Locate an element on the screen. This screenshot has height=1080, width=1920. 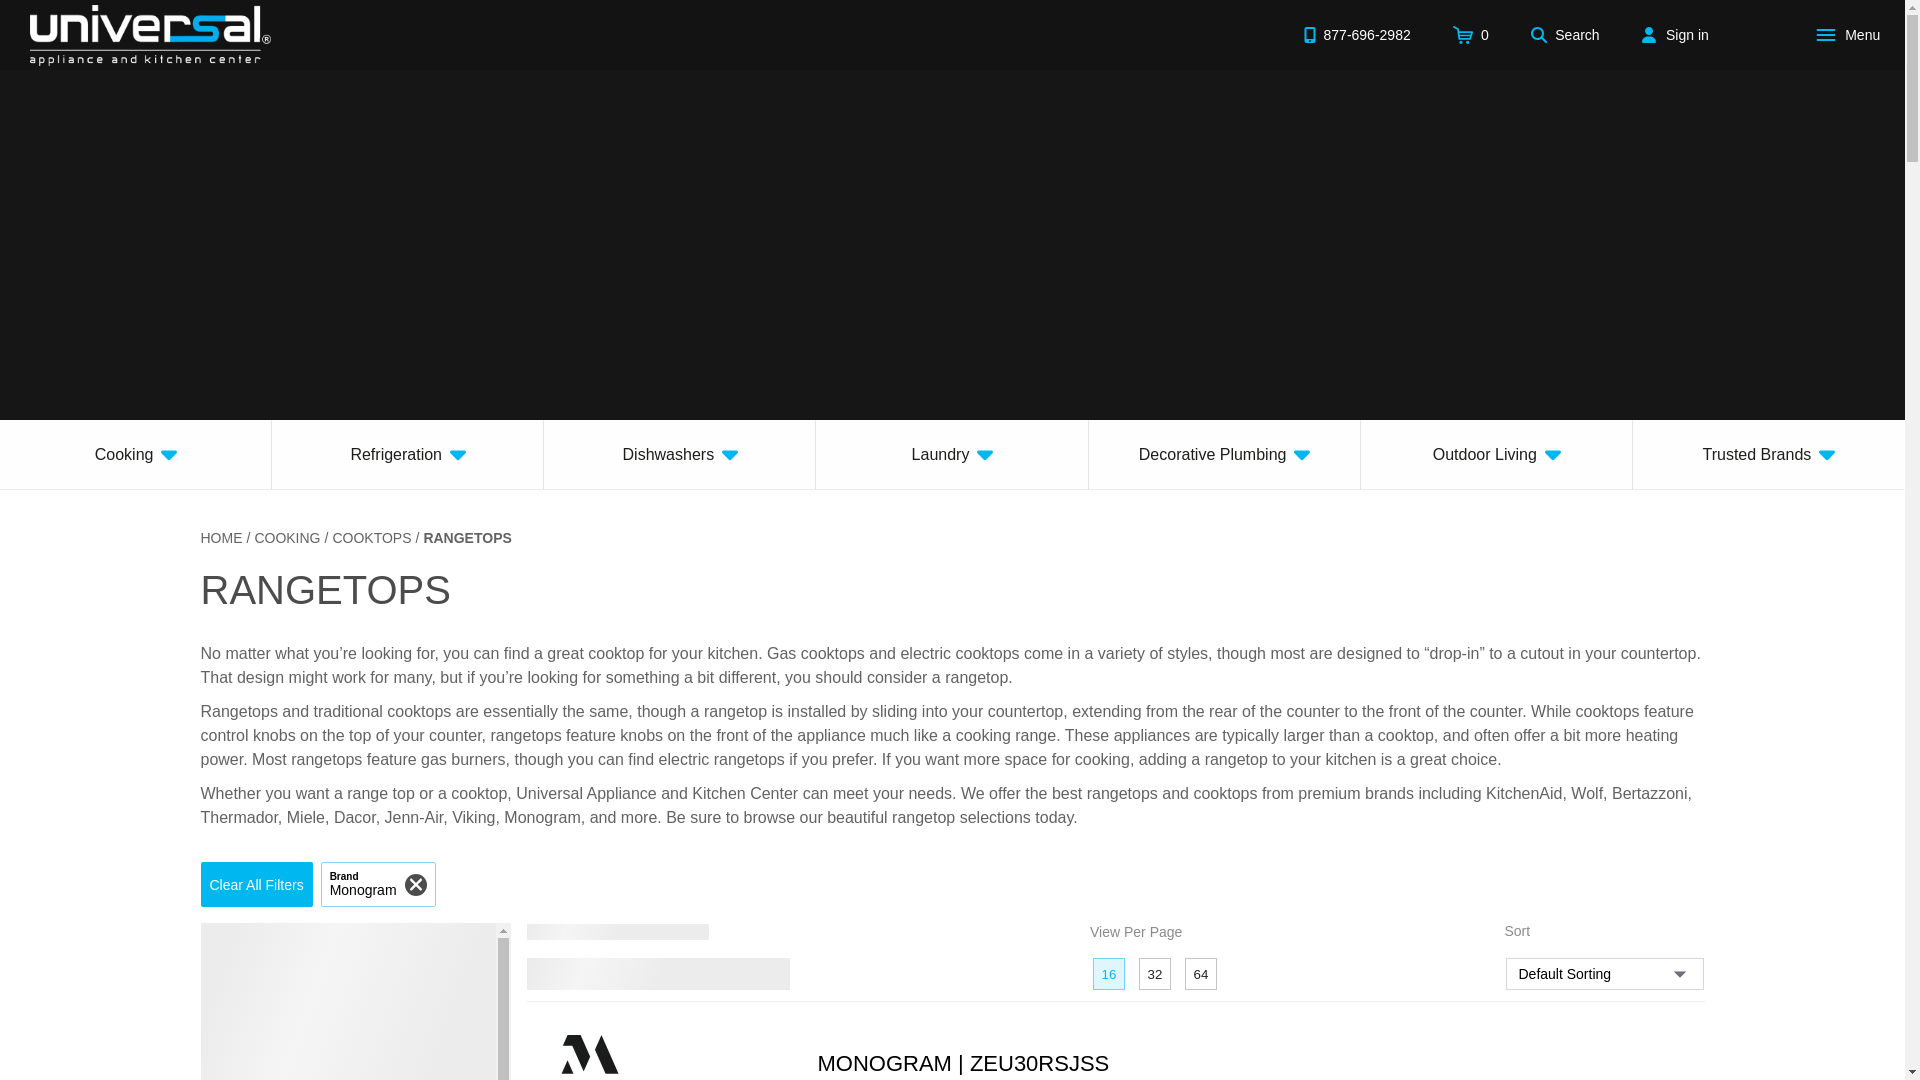
32 is located at coordinates (1154, 974).